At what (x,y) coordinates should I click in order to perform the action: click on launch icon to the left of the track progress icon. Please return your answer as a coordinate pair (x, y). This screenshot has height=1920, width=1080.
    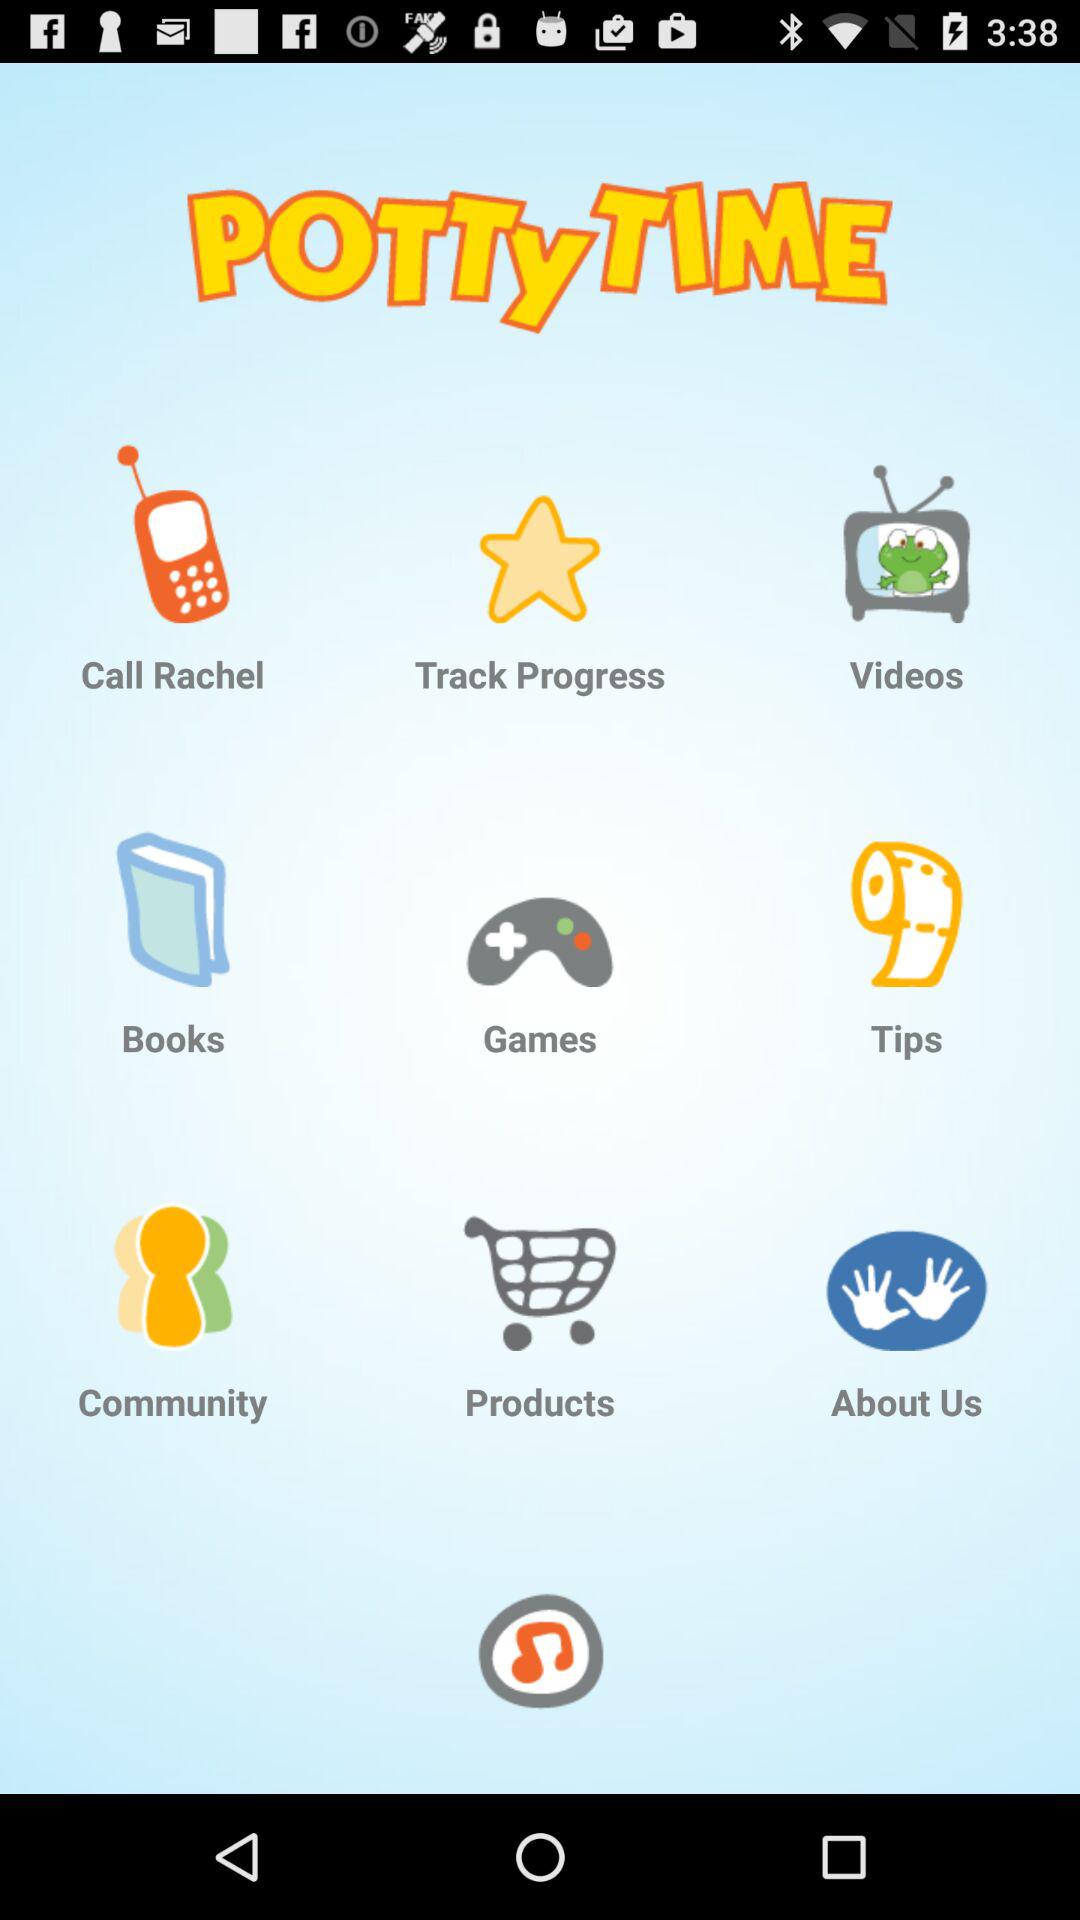
    Looking at the image, I should click on (173, 518).